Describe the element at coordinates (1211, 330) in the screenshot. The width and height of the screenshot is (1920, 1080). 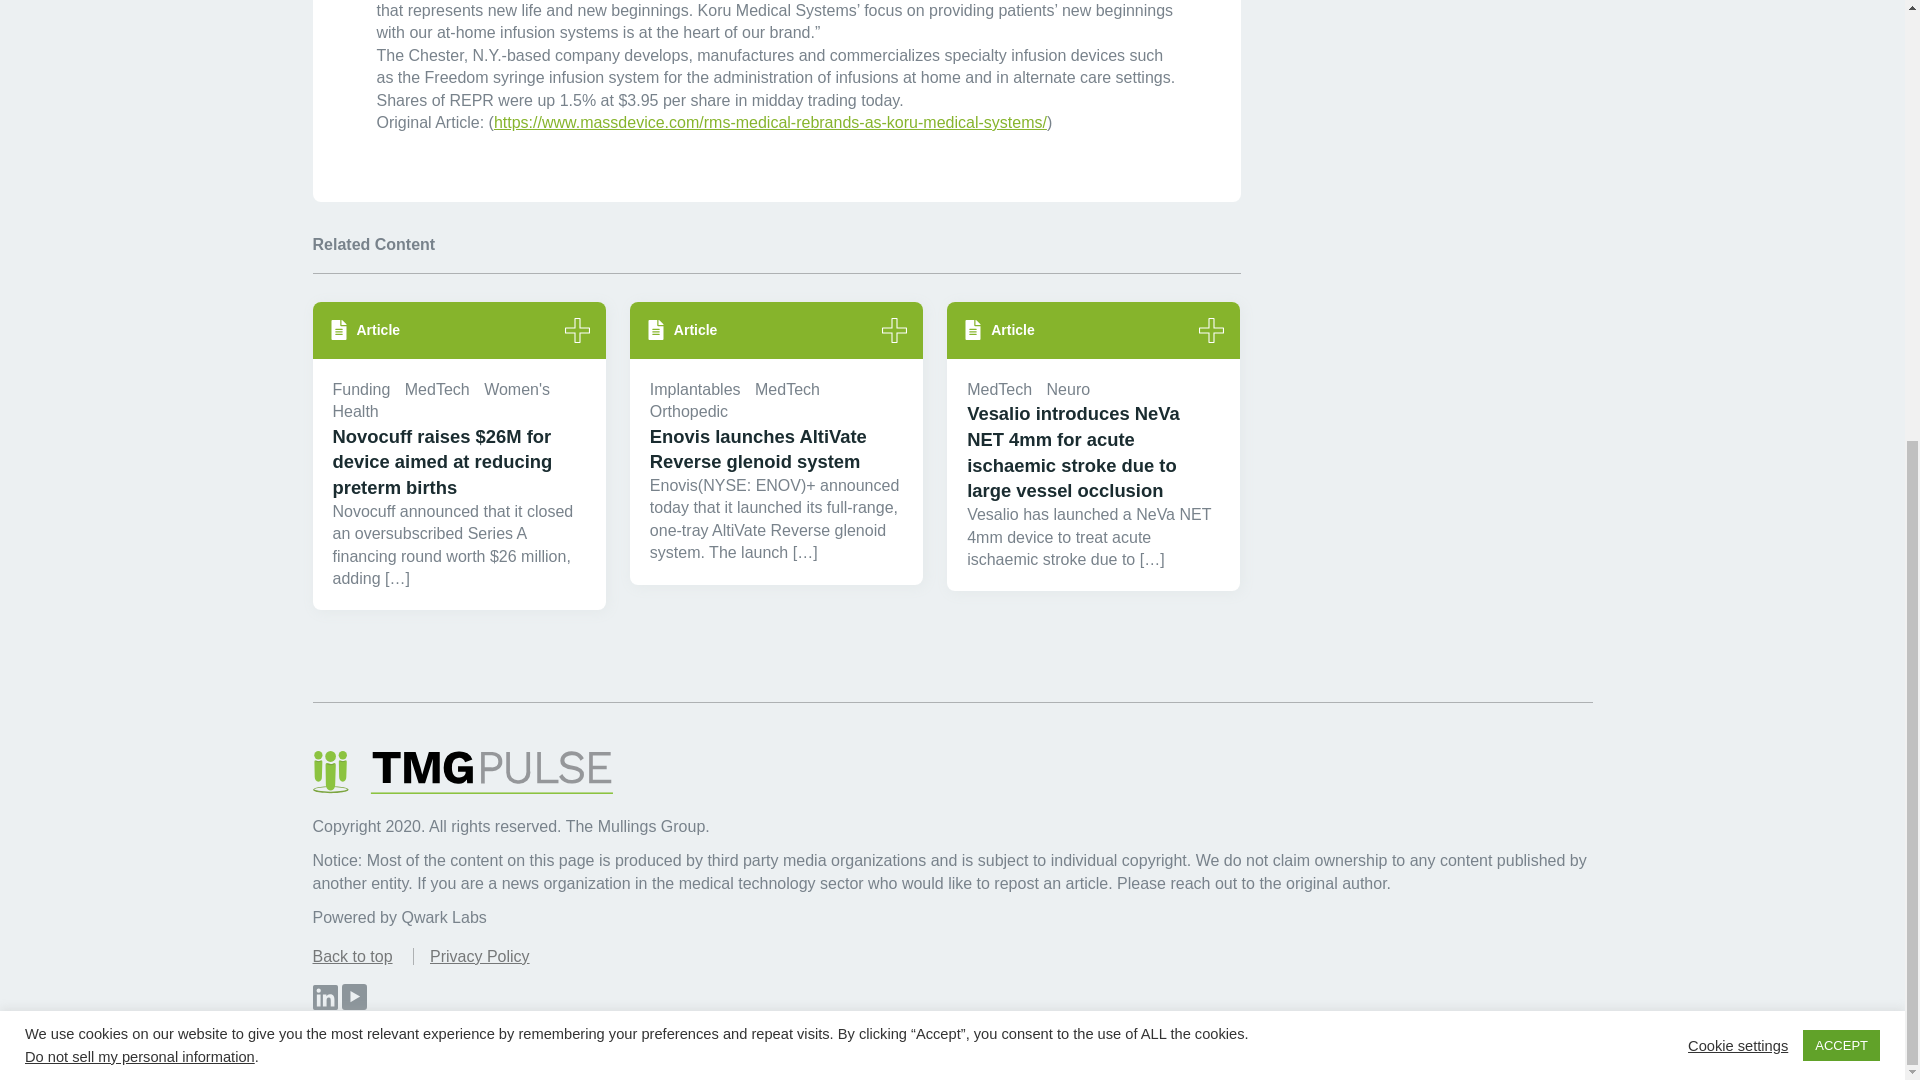
I see `Save this article for later` at that location.